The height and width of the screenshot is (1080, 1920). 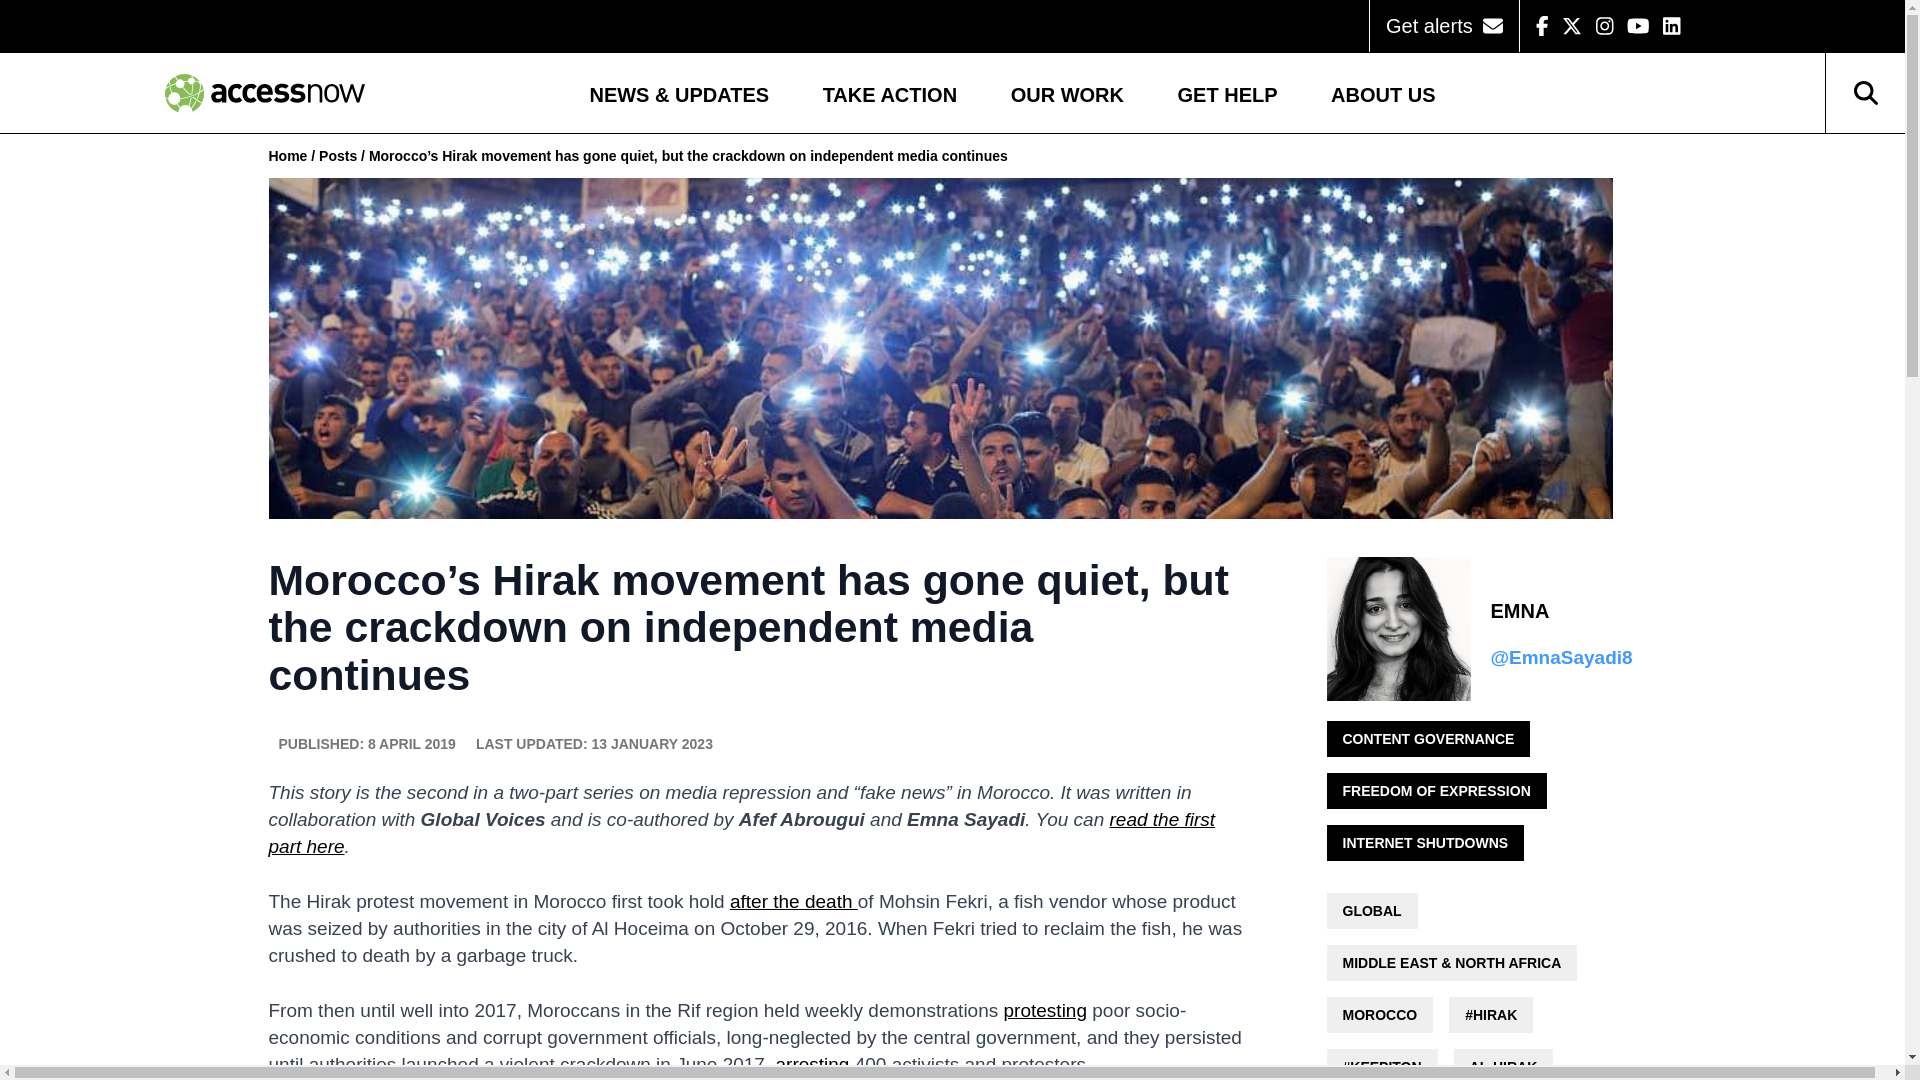 What do you see at coordinates (890, 98) in the screenshot?
I see `TAKE ACTION` at bounding box center [890, 98].